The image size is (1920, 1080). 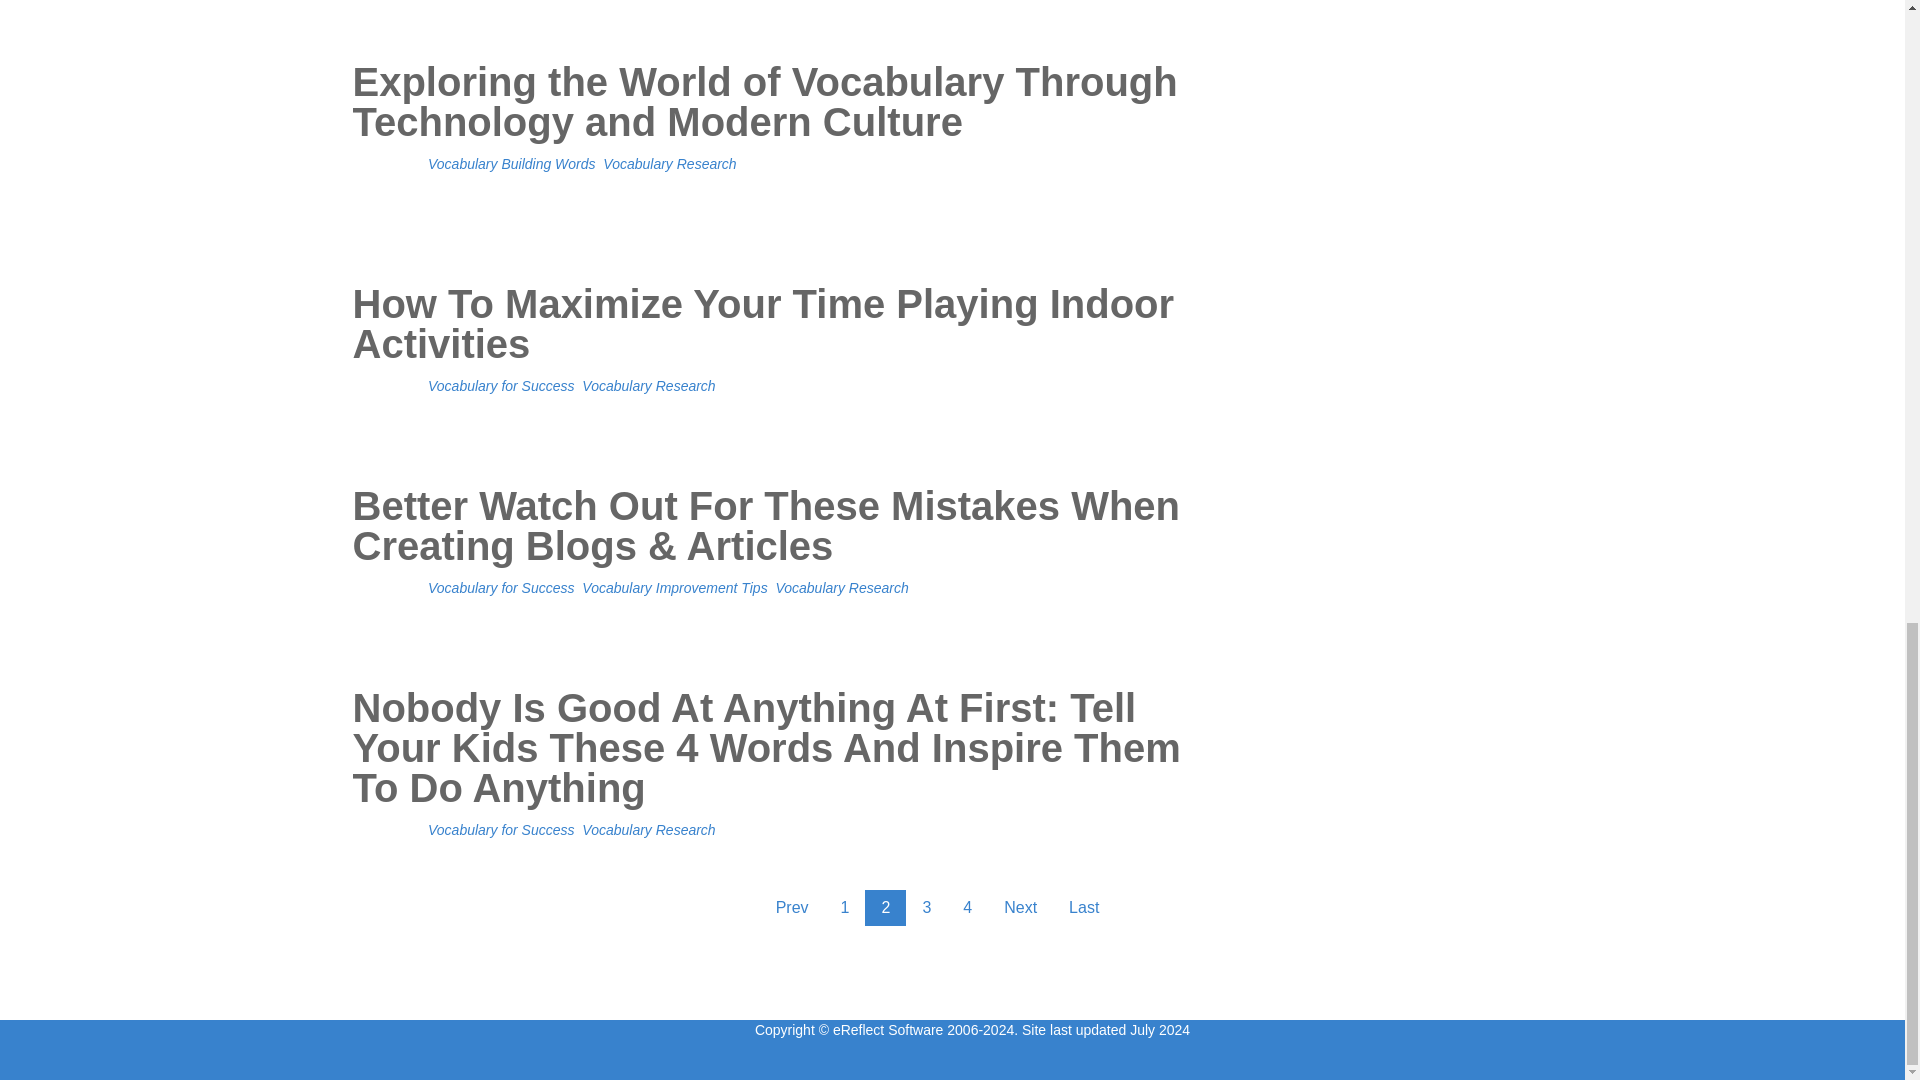 What do you see at coordinates (668, 163) in the screenshot?
I see `Vocabulary Research` at bounding box center [668, 163].